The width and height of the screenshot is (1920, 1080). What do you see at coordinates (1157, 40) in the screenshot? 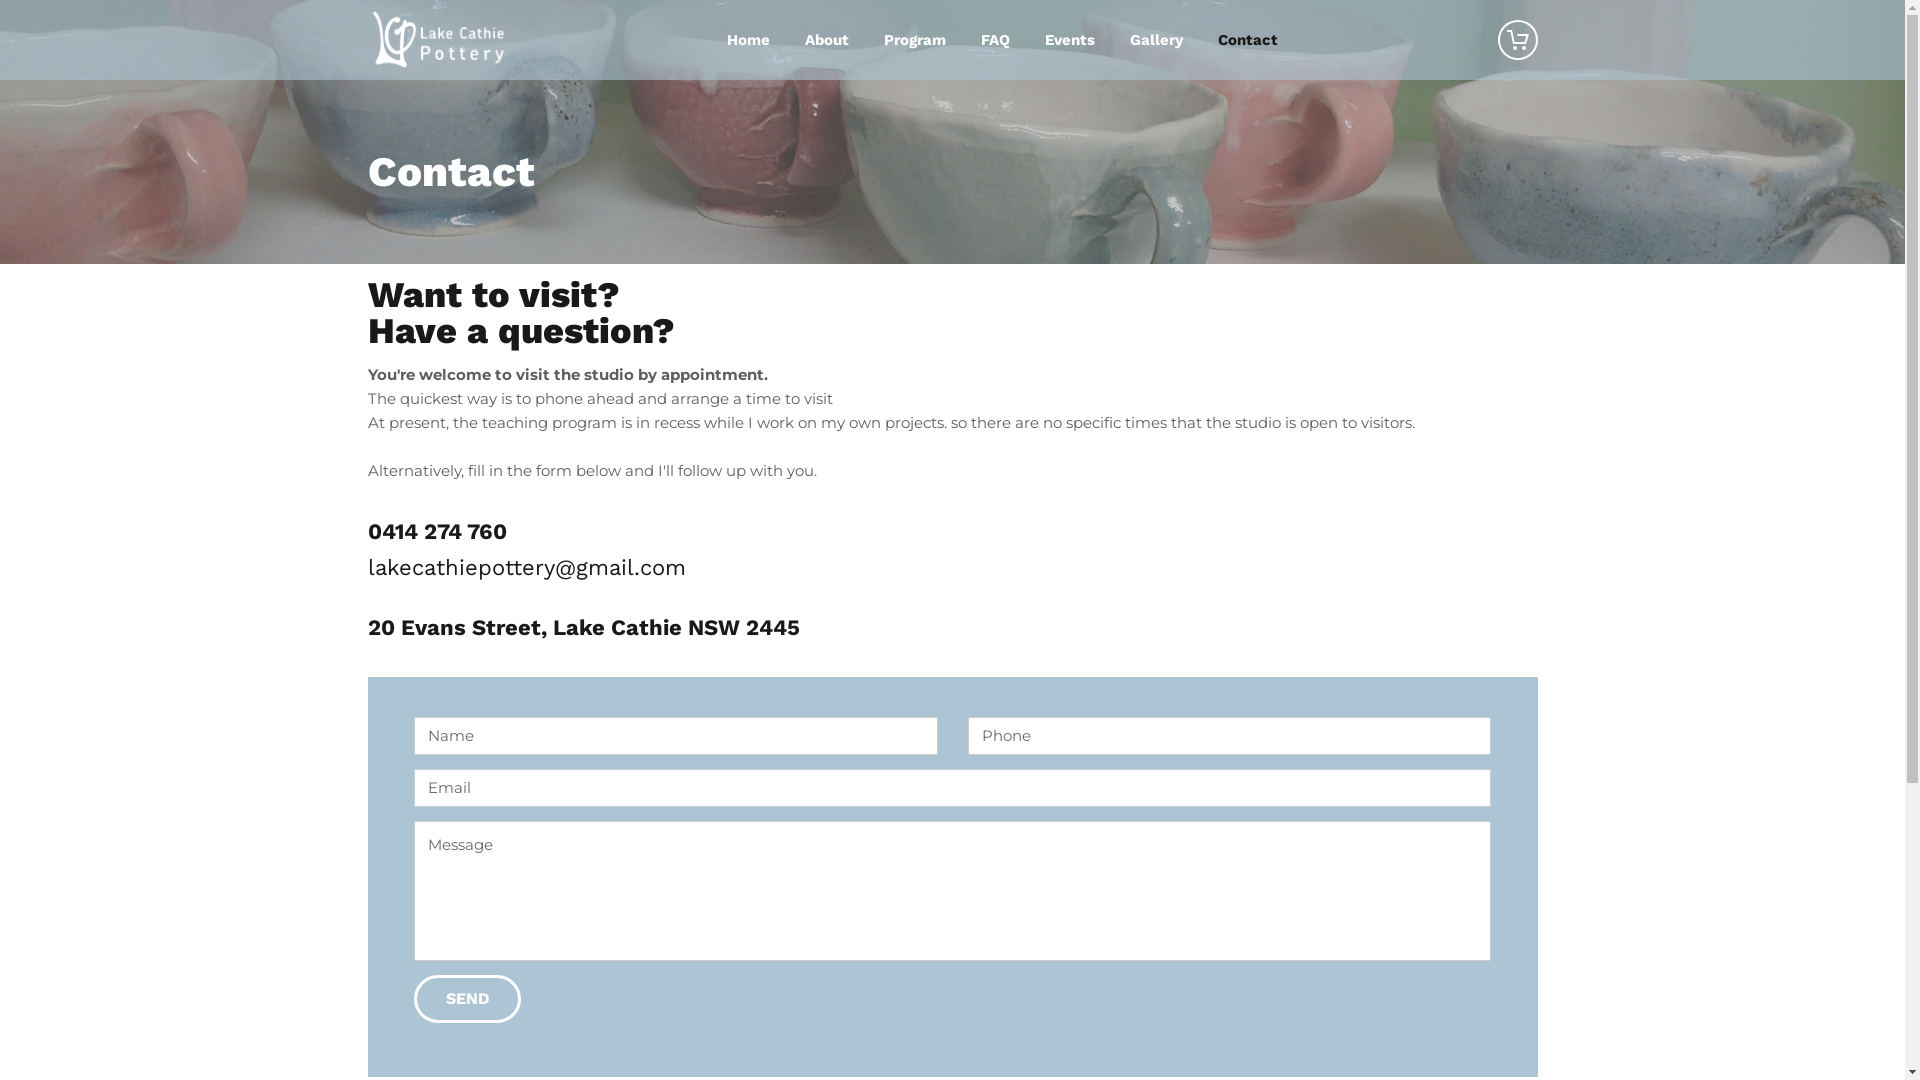
I see `Gallery` at bounding box center [1157, 40].